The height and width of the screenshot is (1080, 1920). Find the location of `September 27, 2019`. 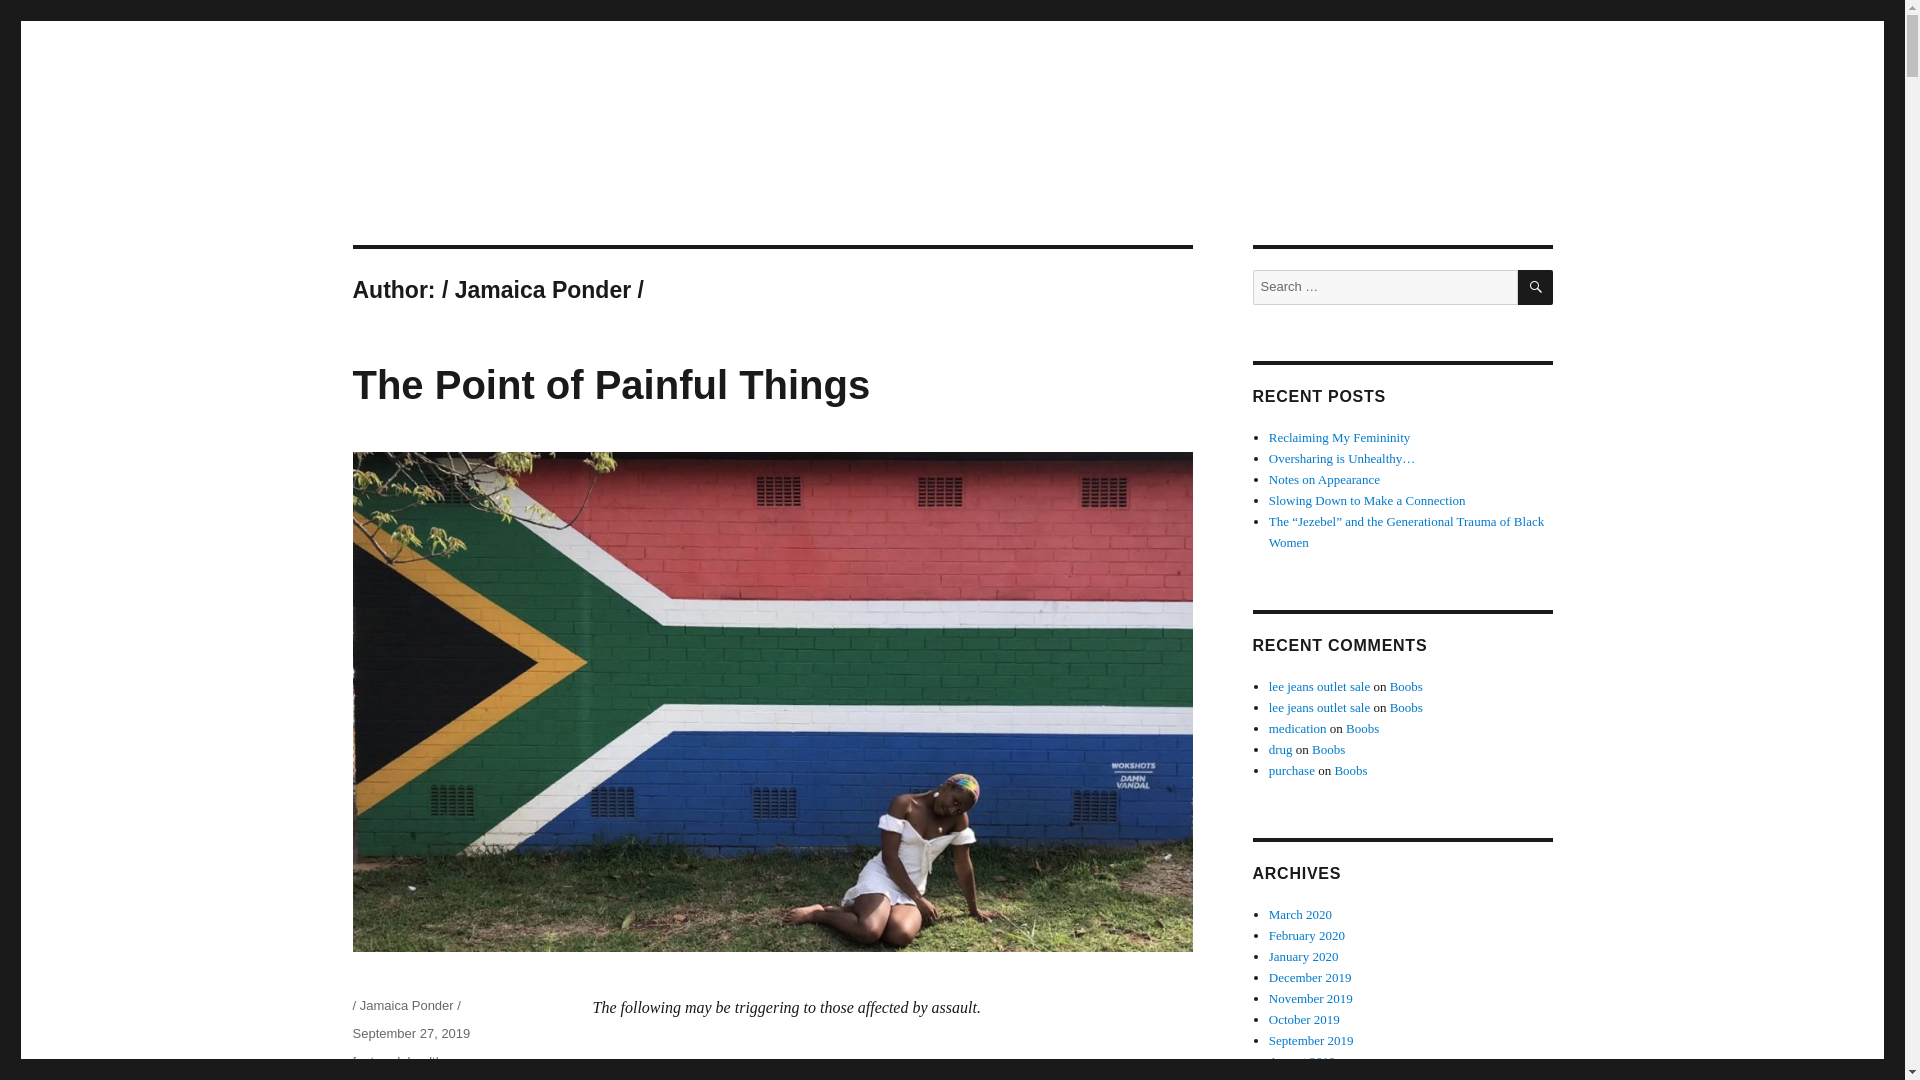

September 27, 2019 is located at coordinates (410, 1034).